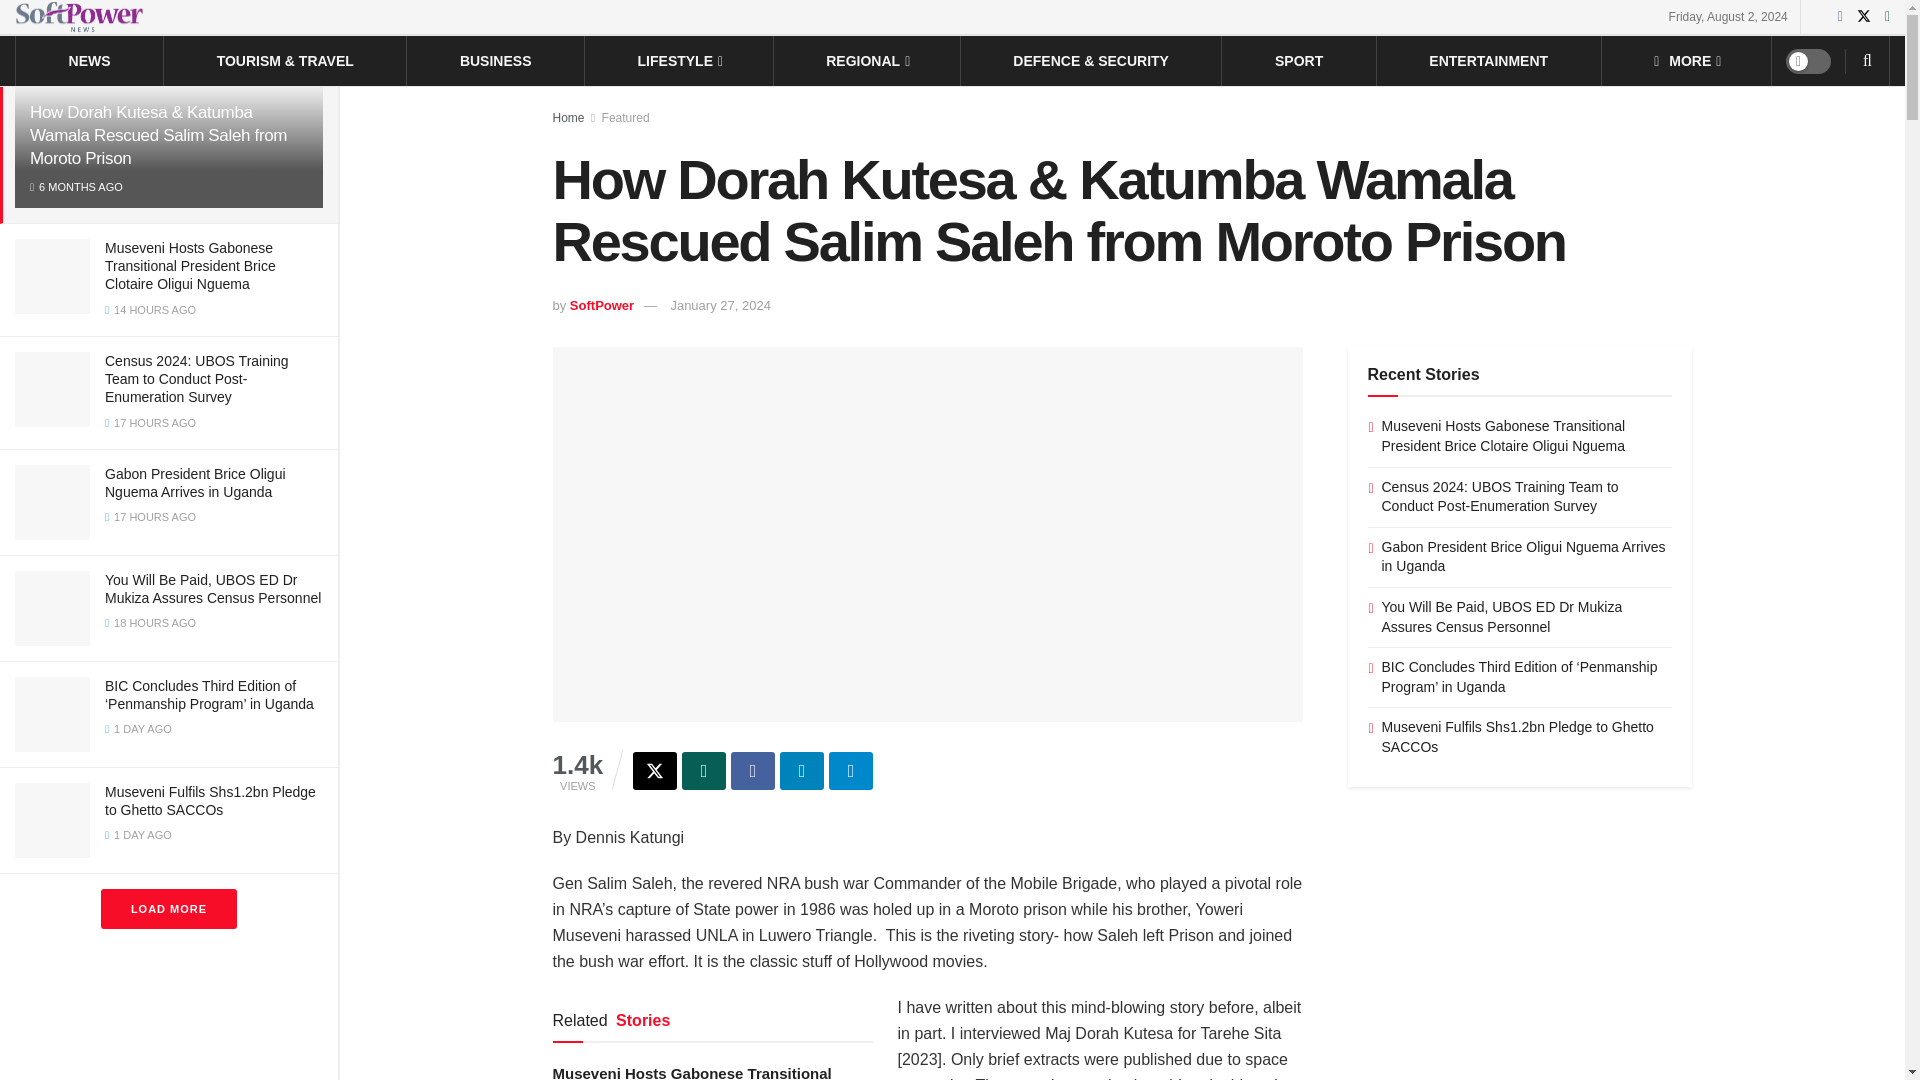 The height and width of the screenshot is (1080, 1920). I want to click on Gabon President Brice Oligui Nguema Arrives in Uganda, so click(196, 482).